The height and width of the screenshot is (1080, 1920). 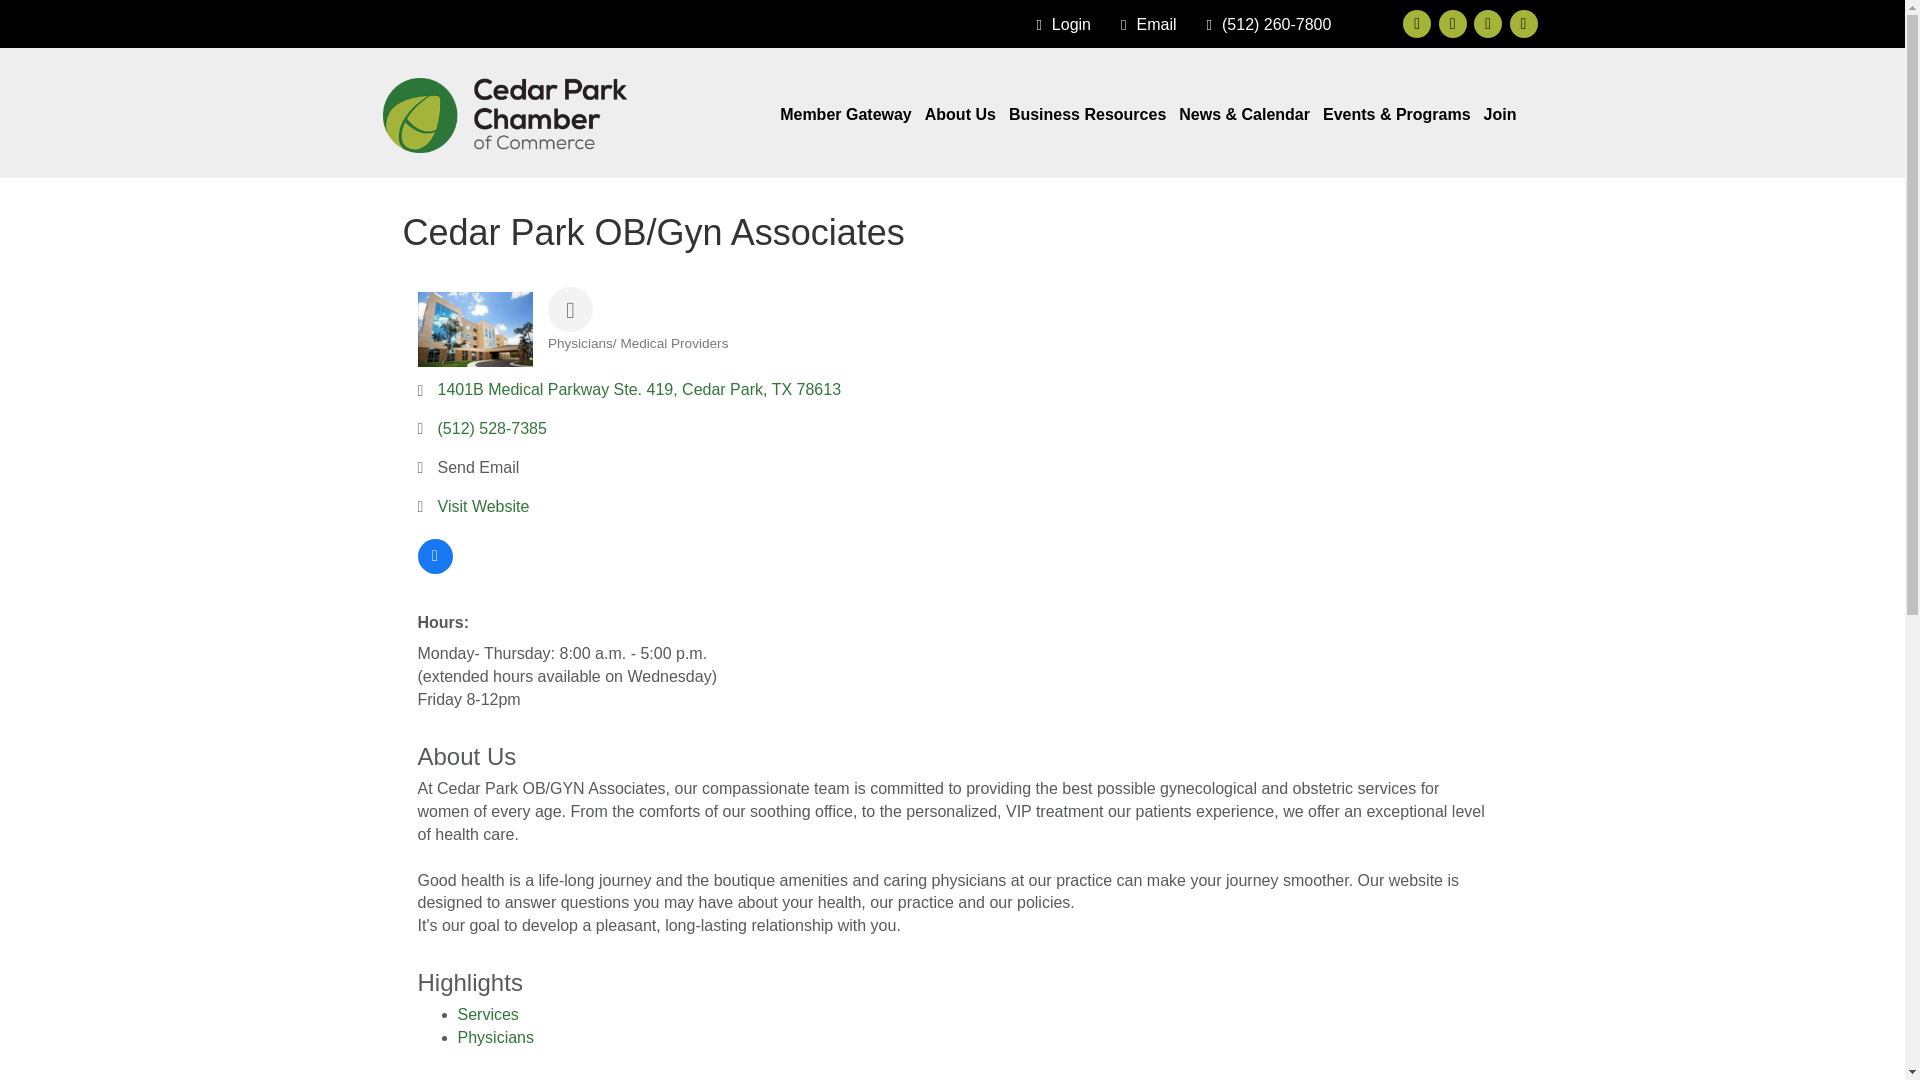 What do you see at coordinates (1144, 25) in the screenshot?
I see `Email` at bounding box center [1144, 25].